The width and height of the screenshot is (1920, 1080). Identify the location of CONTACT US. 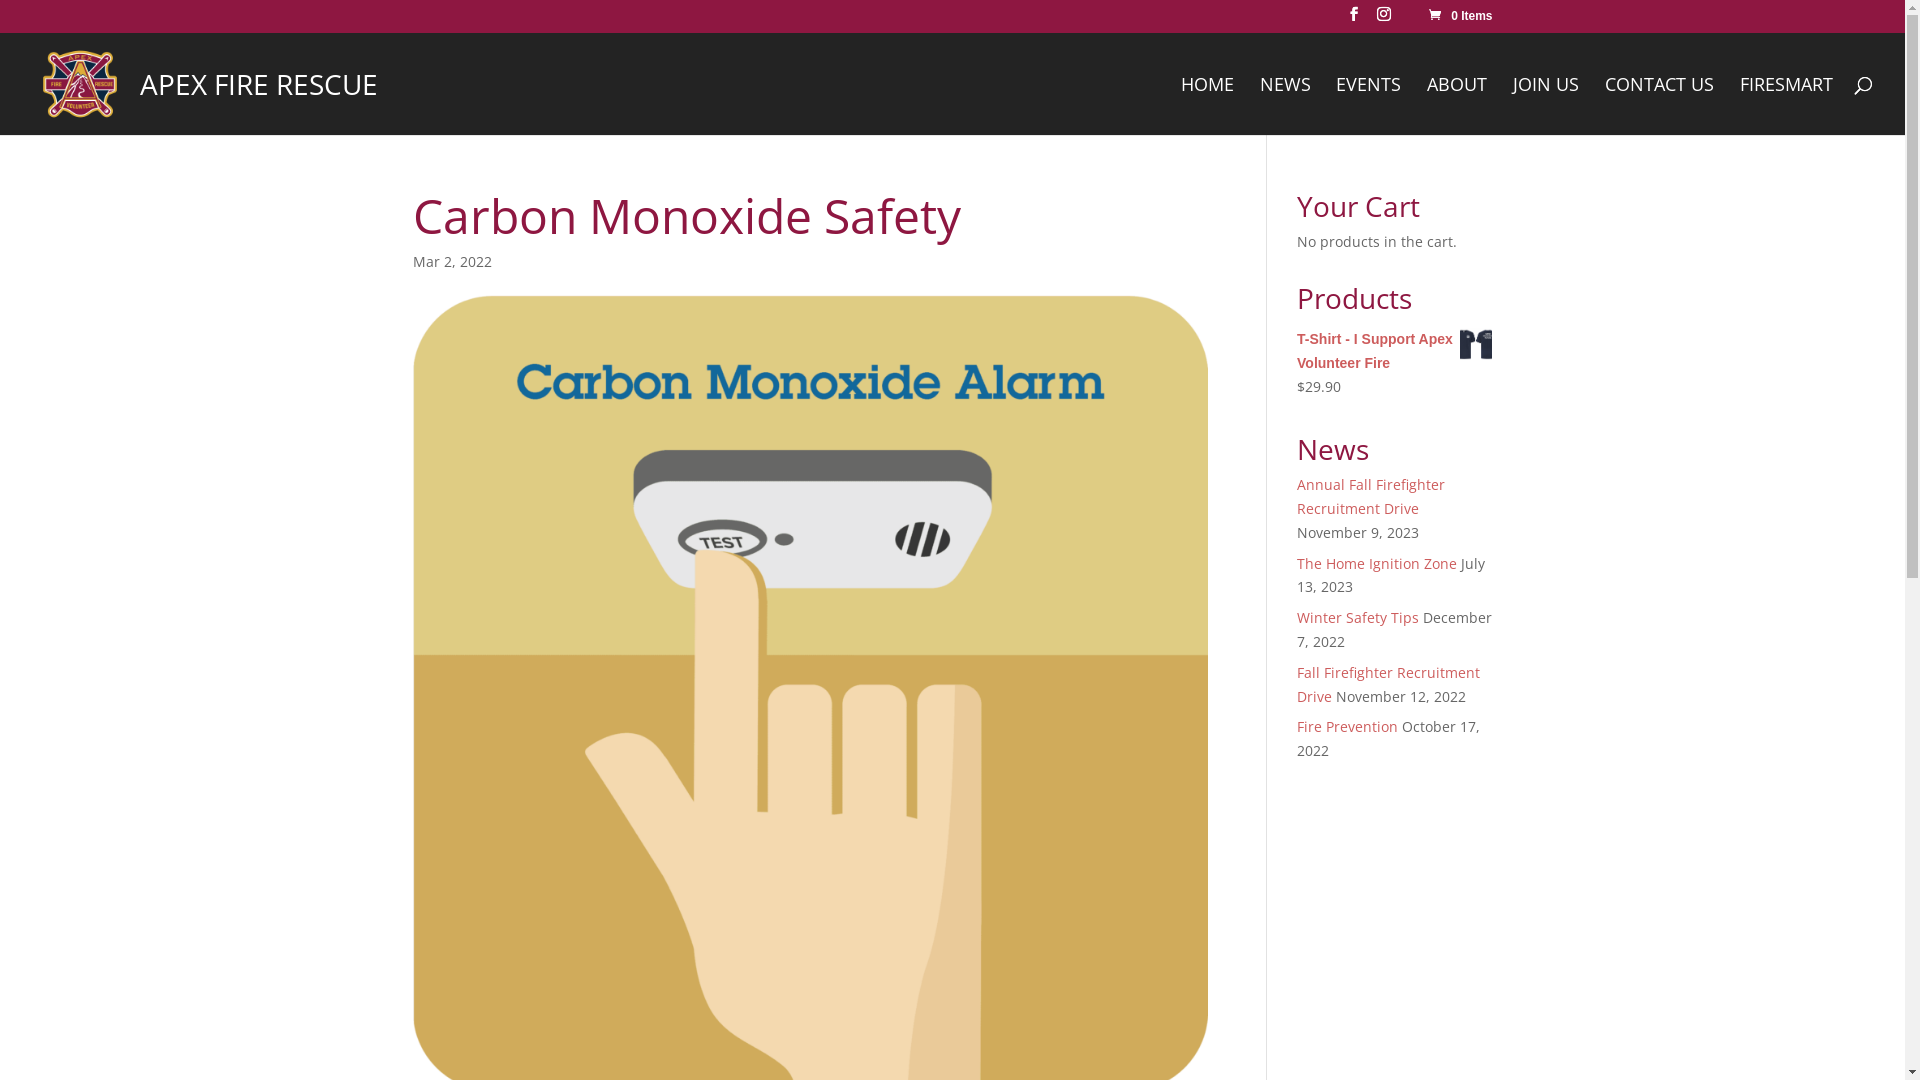
(1660, 105).